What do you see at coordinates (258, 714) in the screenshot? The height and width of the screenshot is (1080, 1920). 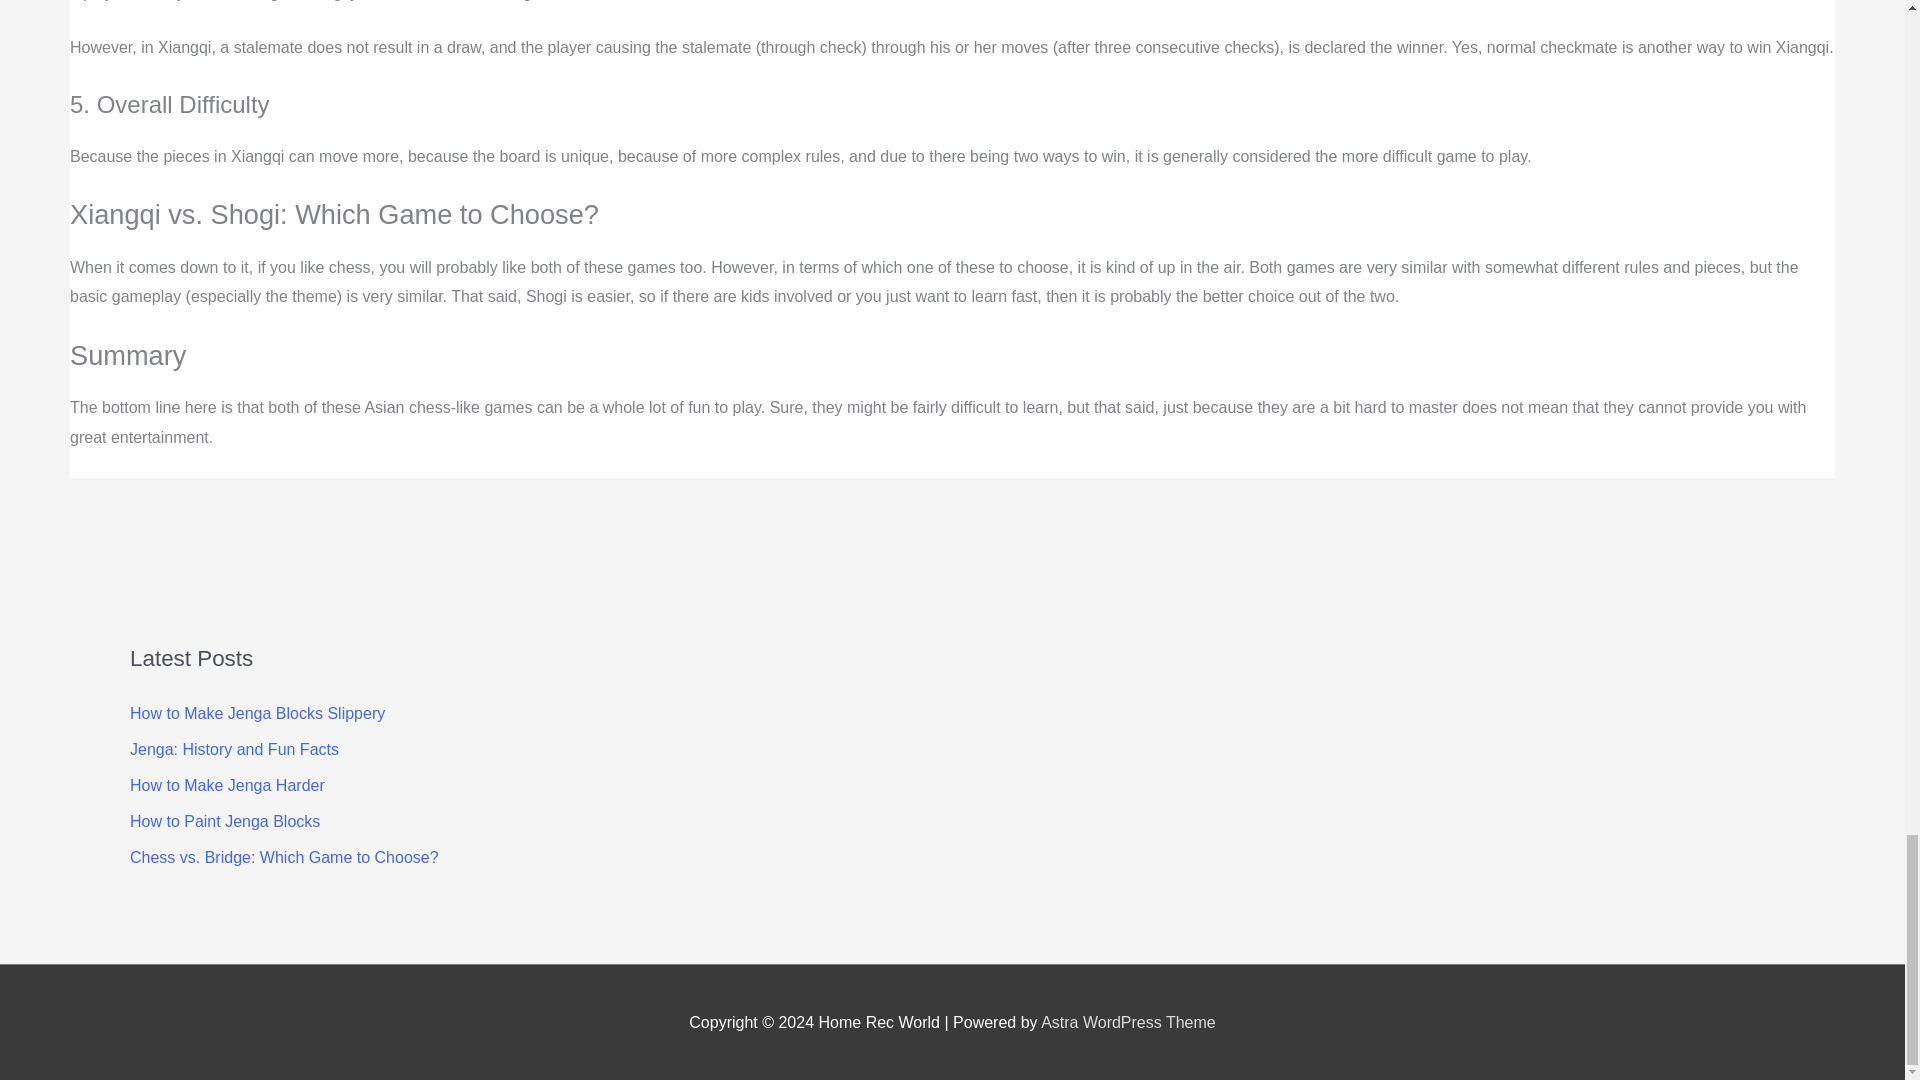 I see `How to Make Jenga Blocks Slippery` at bounding box center [258, 714].